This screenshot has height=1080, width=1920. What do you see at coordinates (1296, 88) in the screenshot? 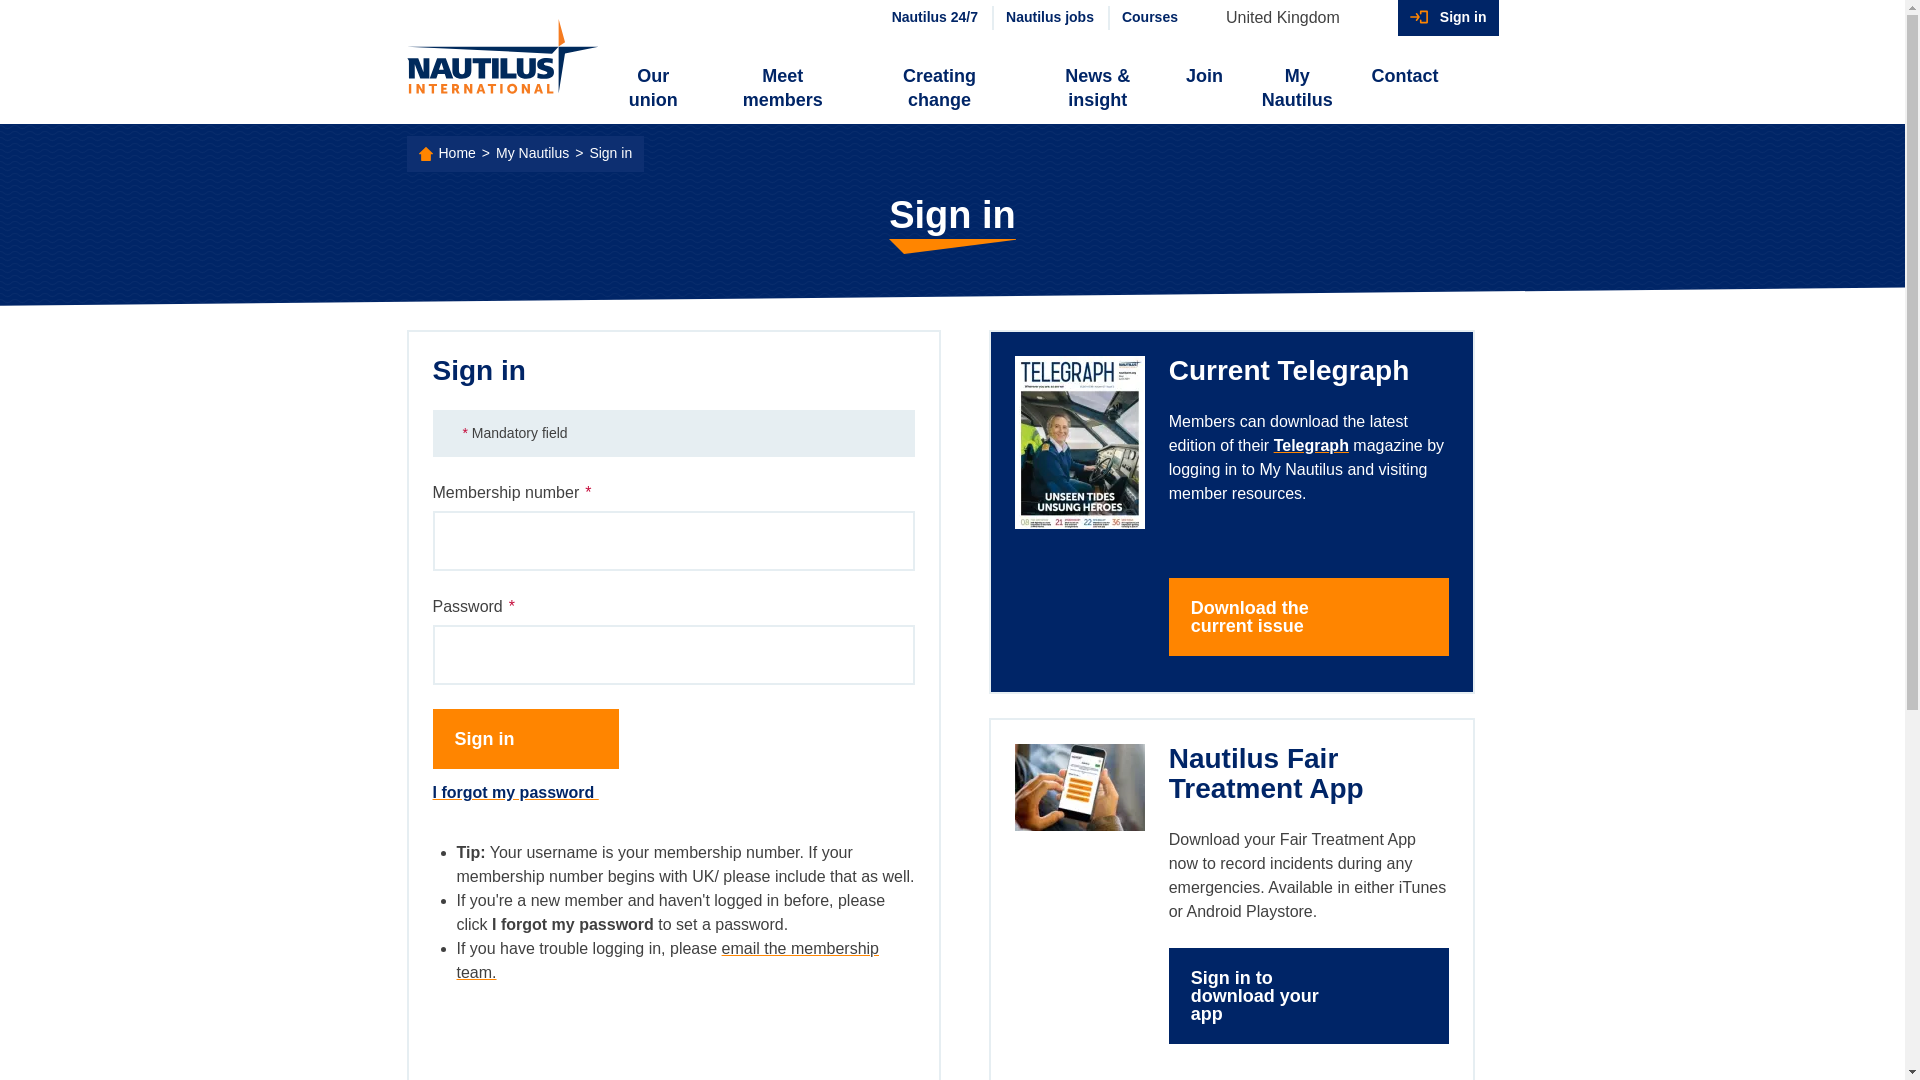
I see `My Nautilus` at bounding box center [1296, 88].